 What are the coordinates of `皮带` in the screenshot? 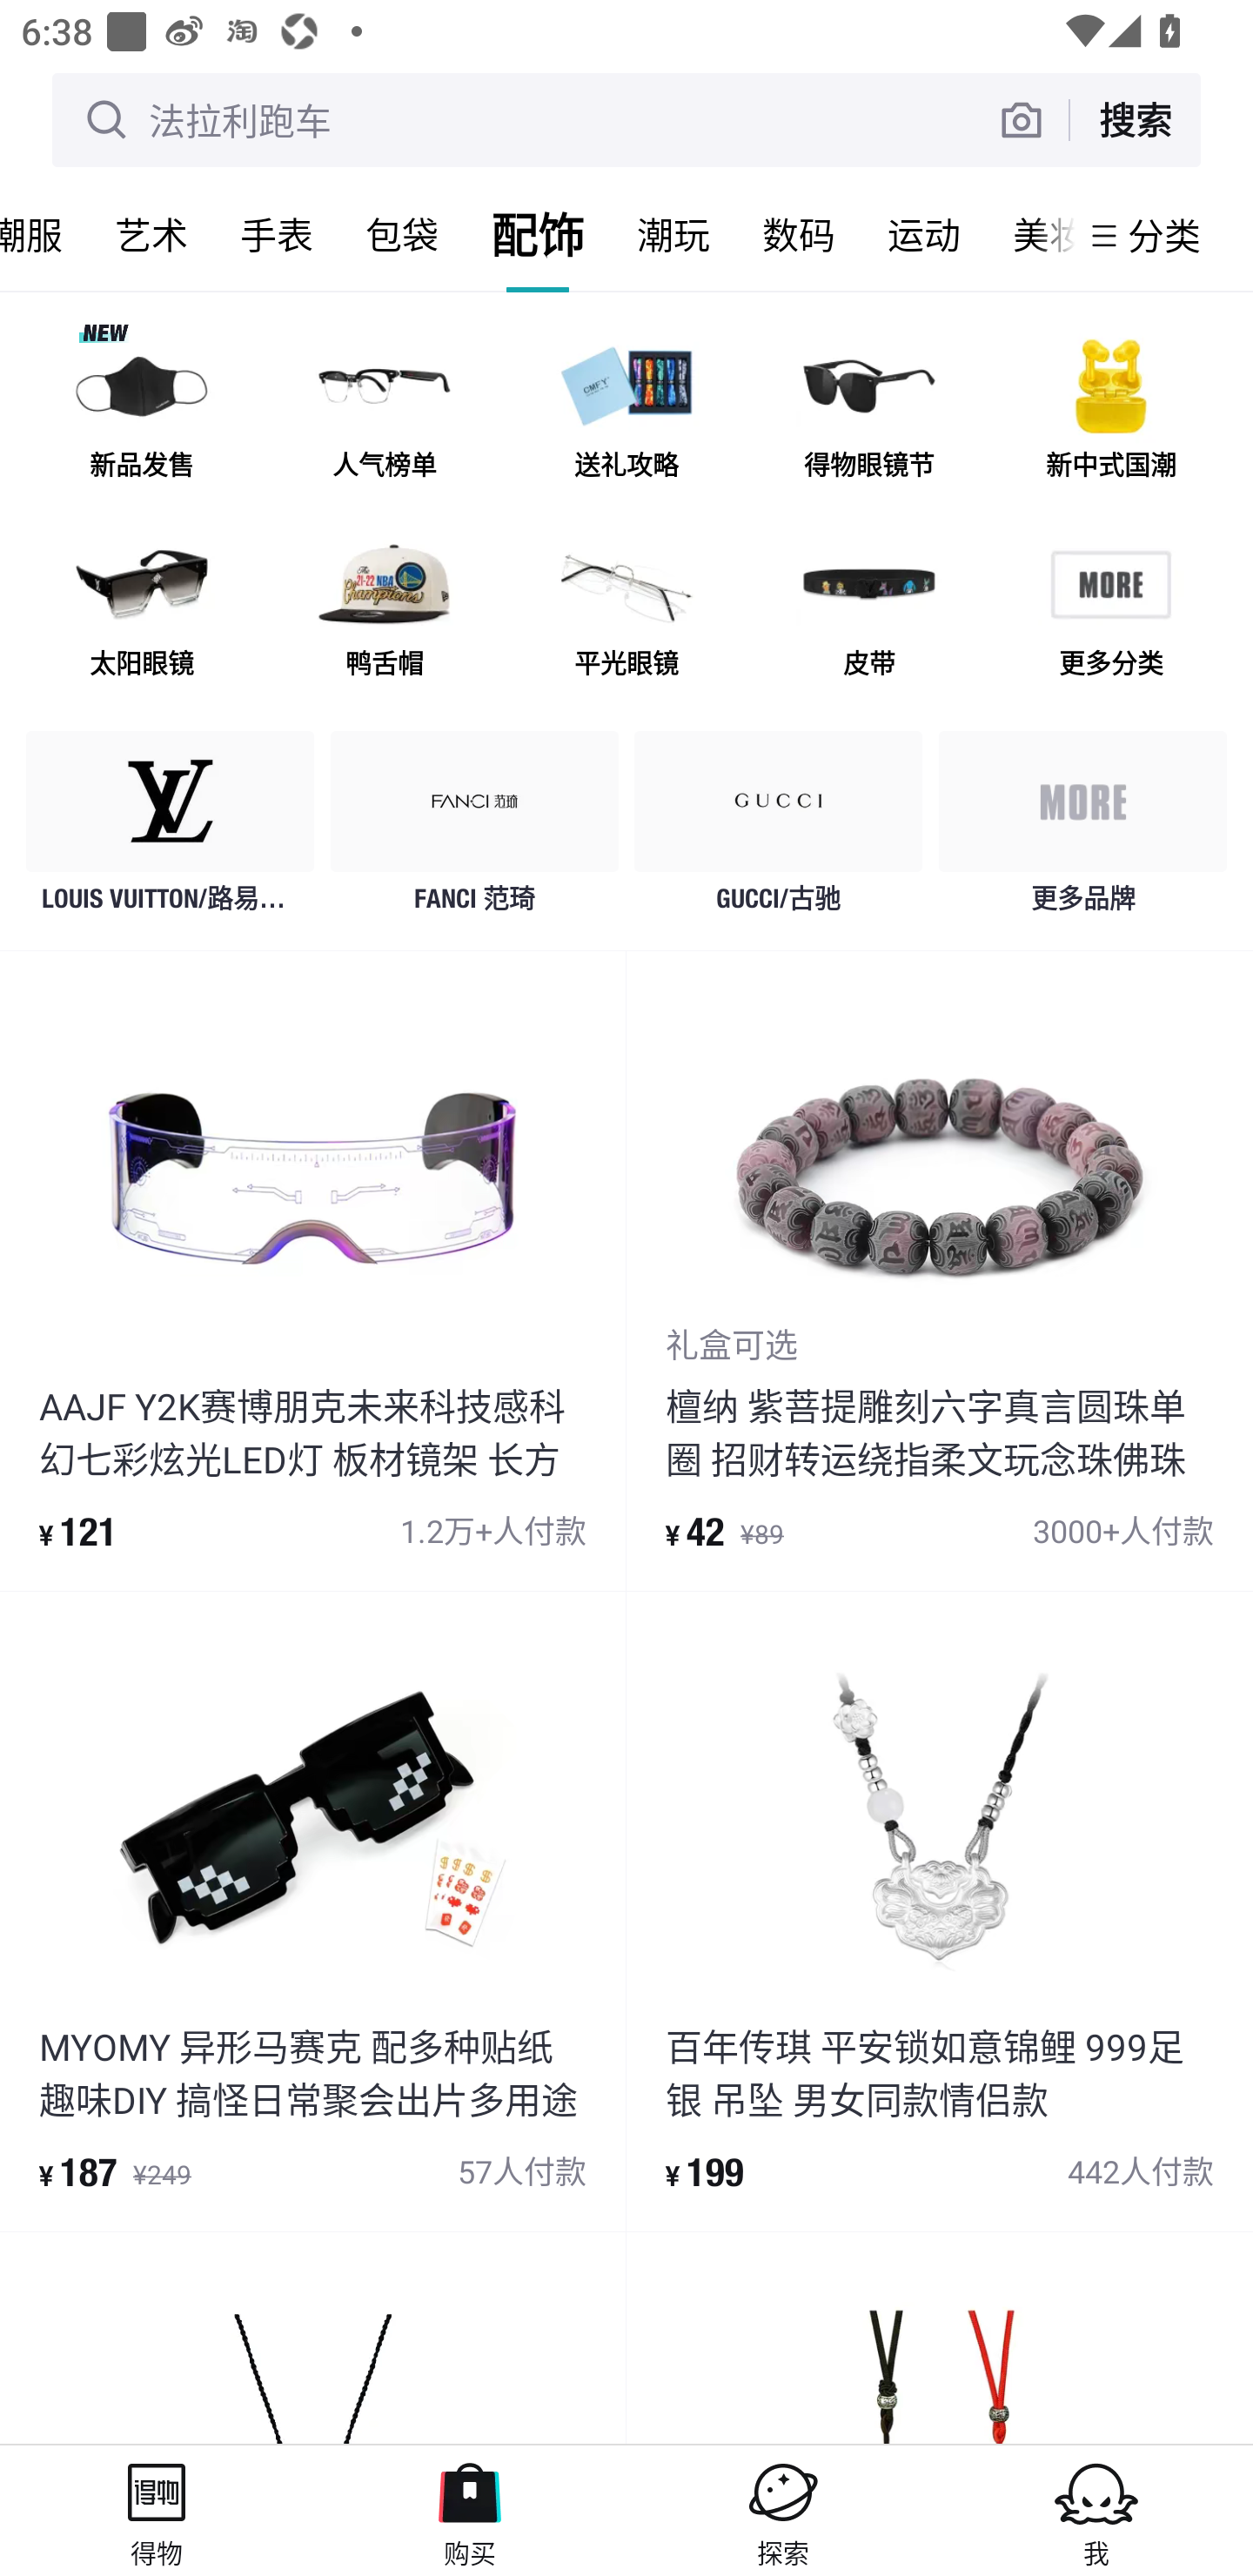 It's located at (868, 611).